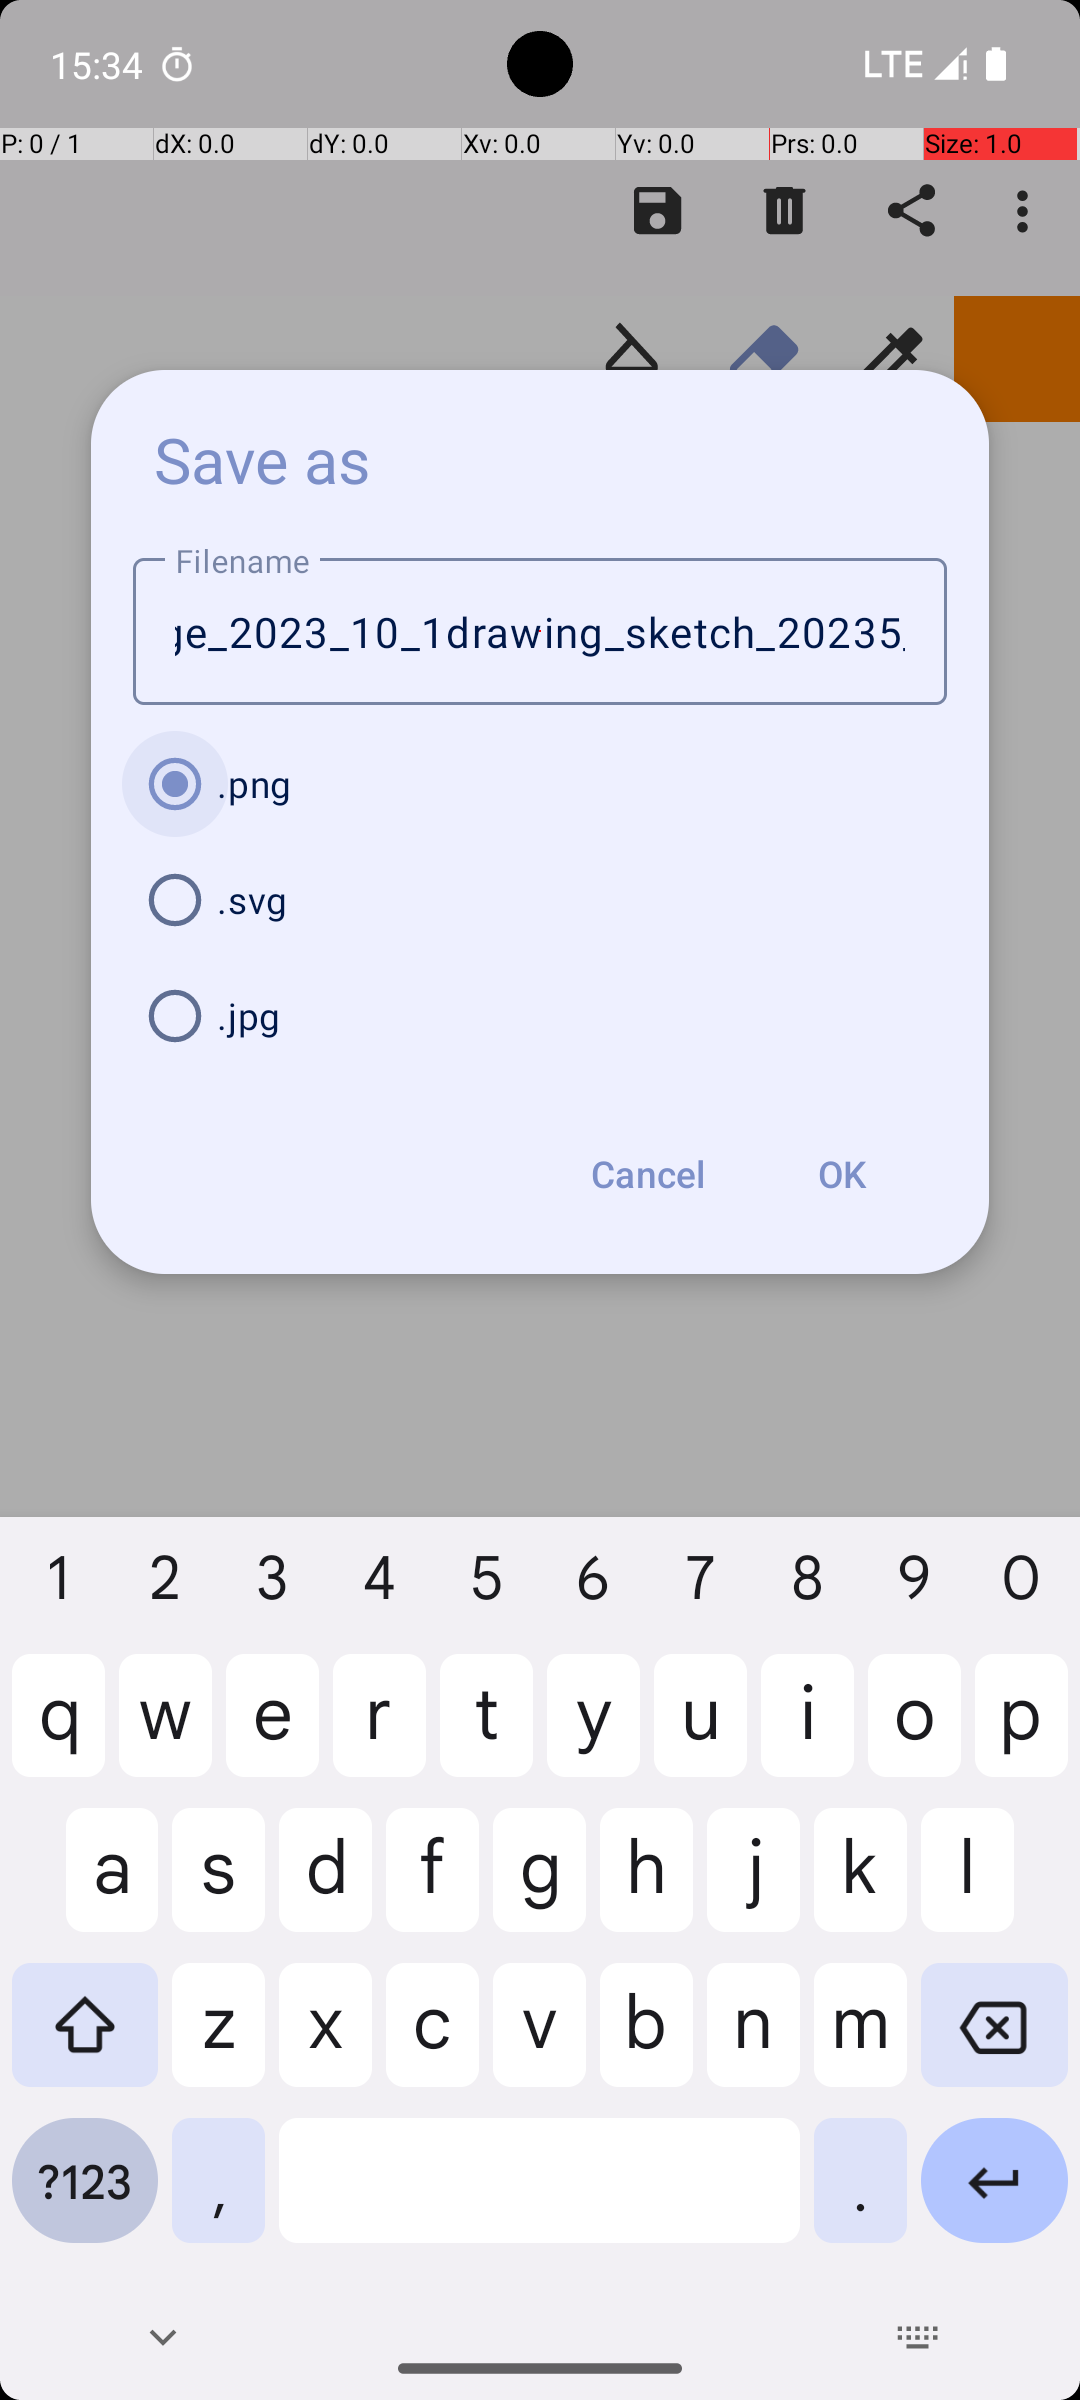 The image size is (1080, 2400). I want to click on image_2023_10_1drawing_sketch_20235_15_34_11, so click(540, 632).